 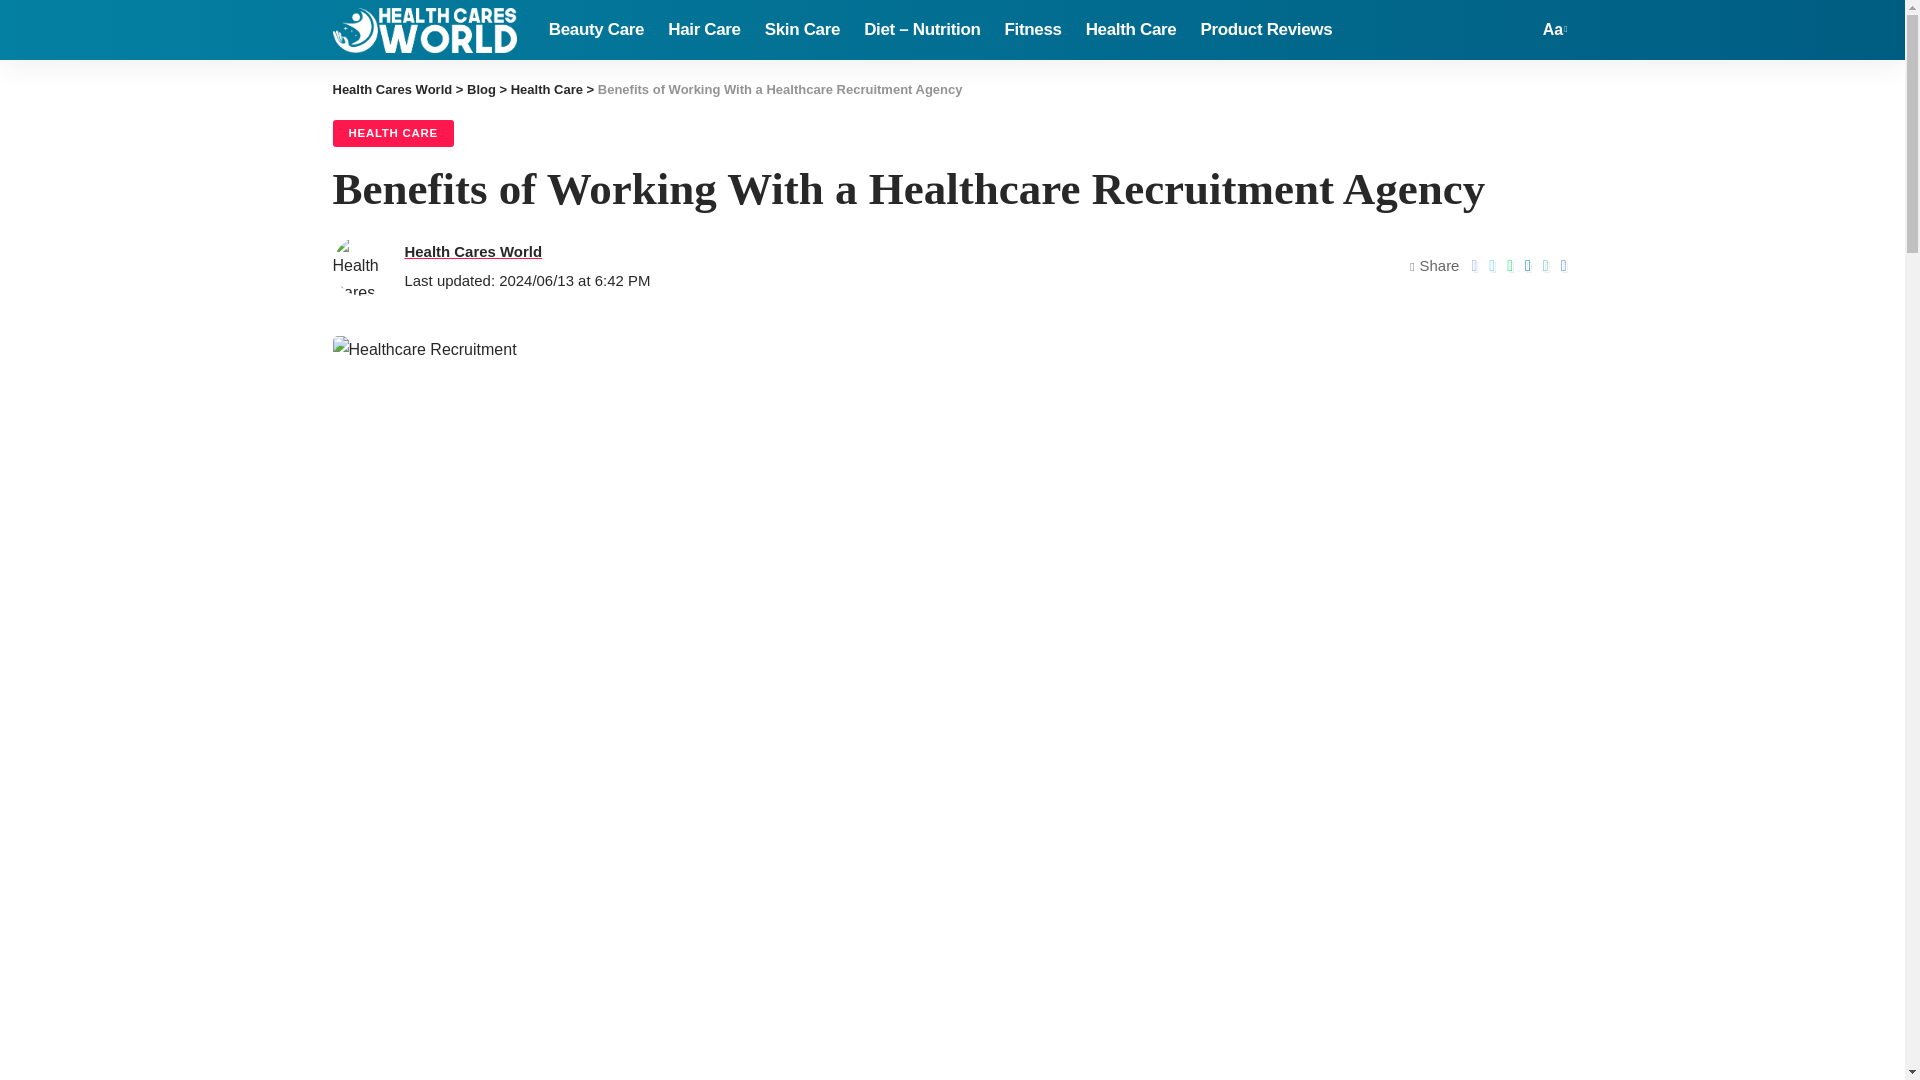 What do you see at coordinates (1552, 30) in the screenshot?
I see `Aa` at bounding box center [1552, 30].